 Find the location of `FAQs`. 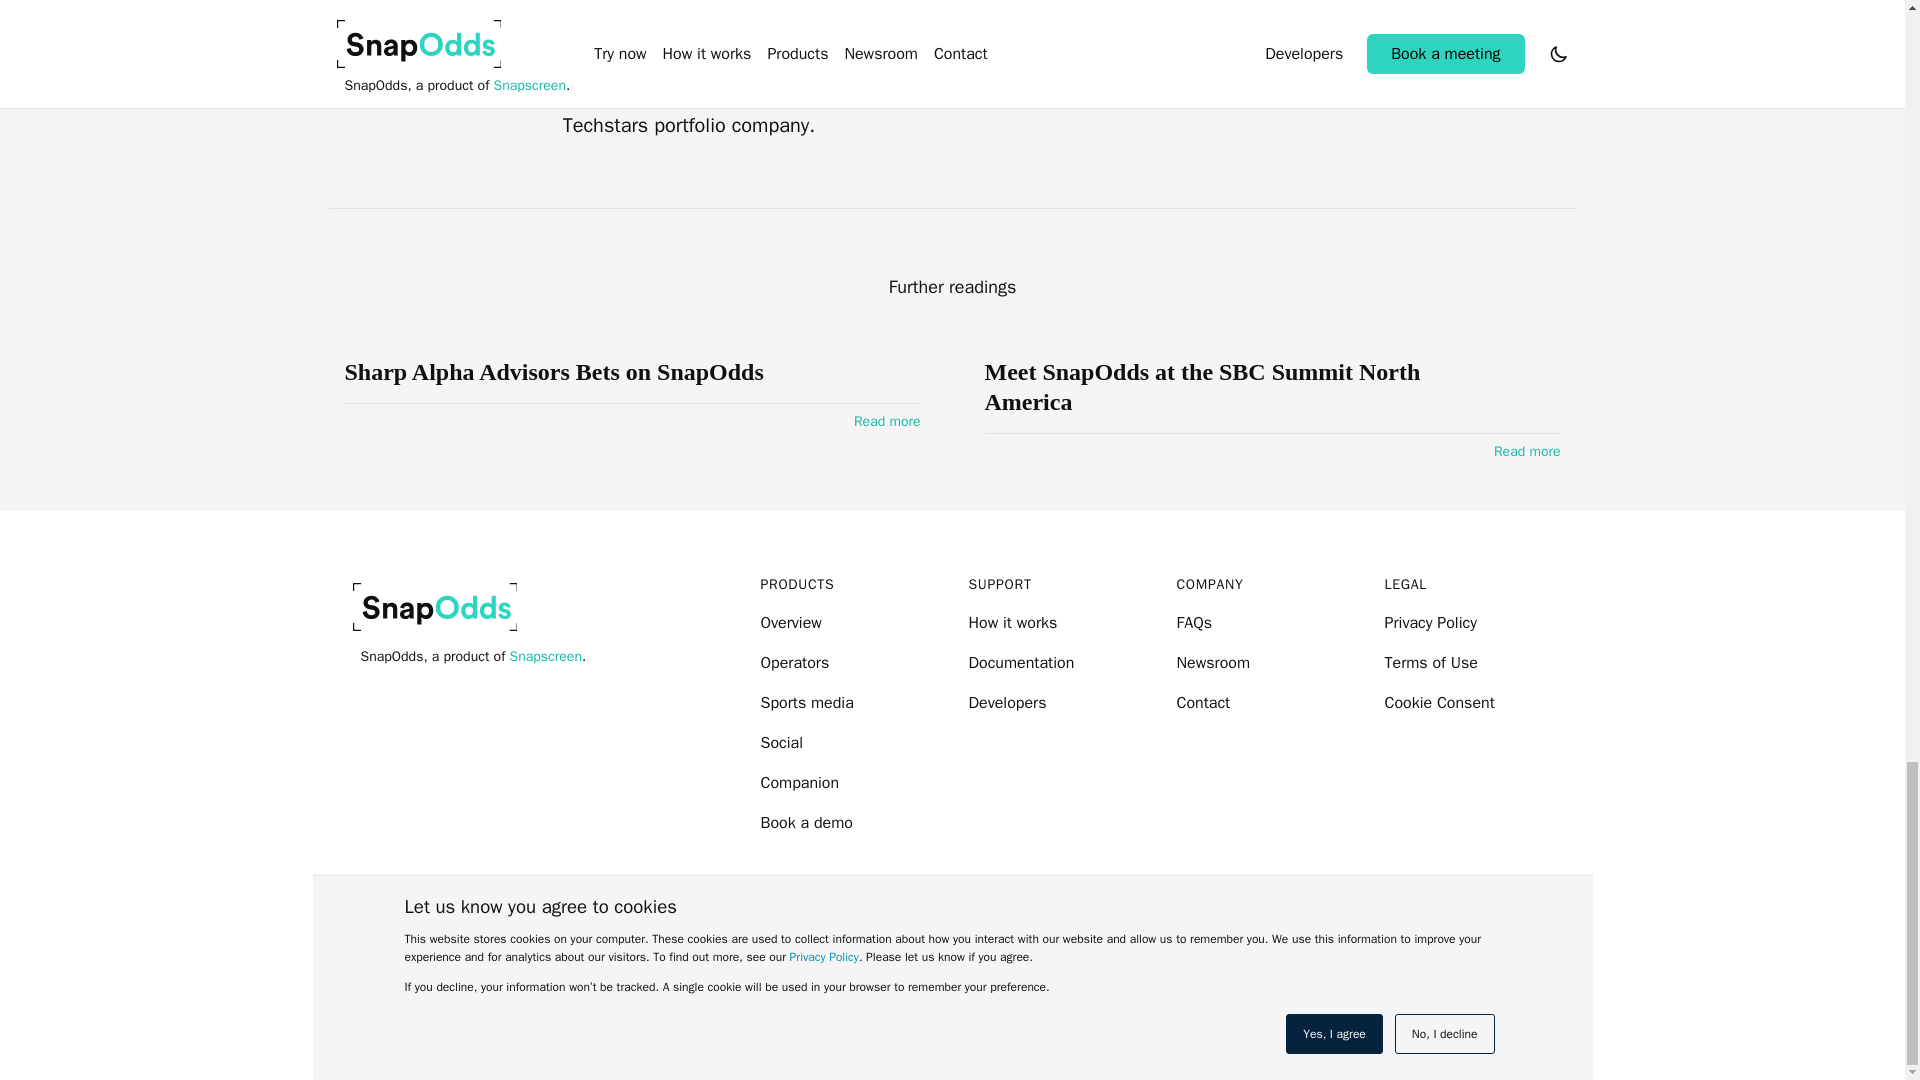

FAQs is located at coordinates (1193, 624).